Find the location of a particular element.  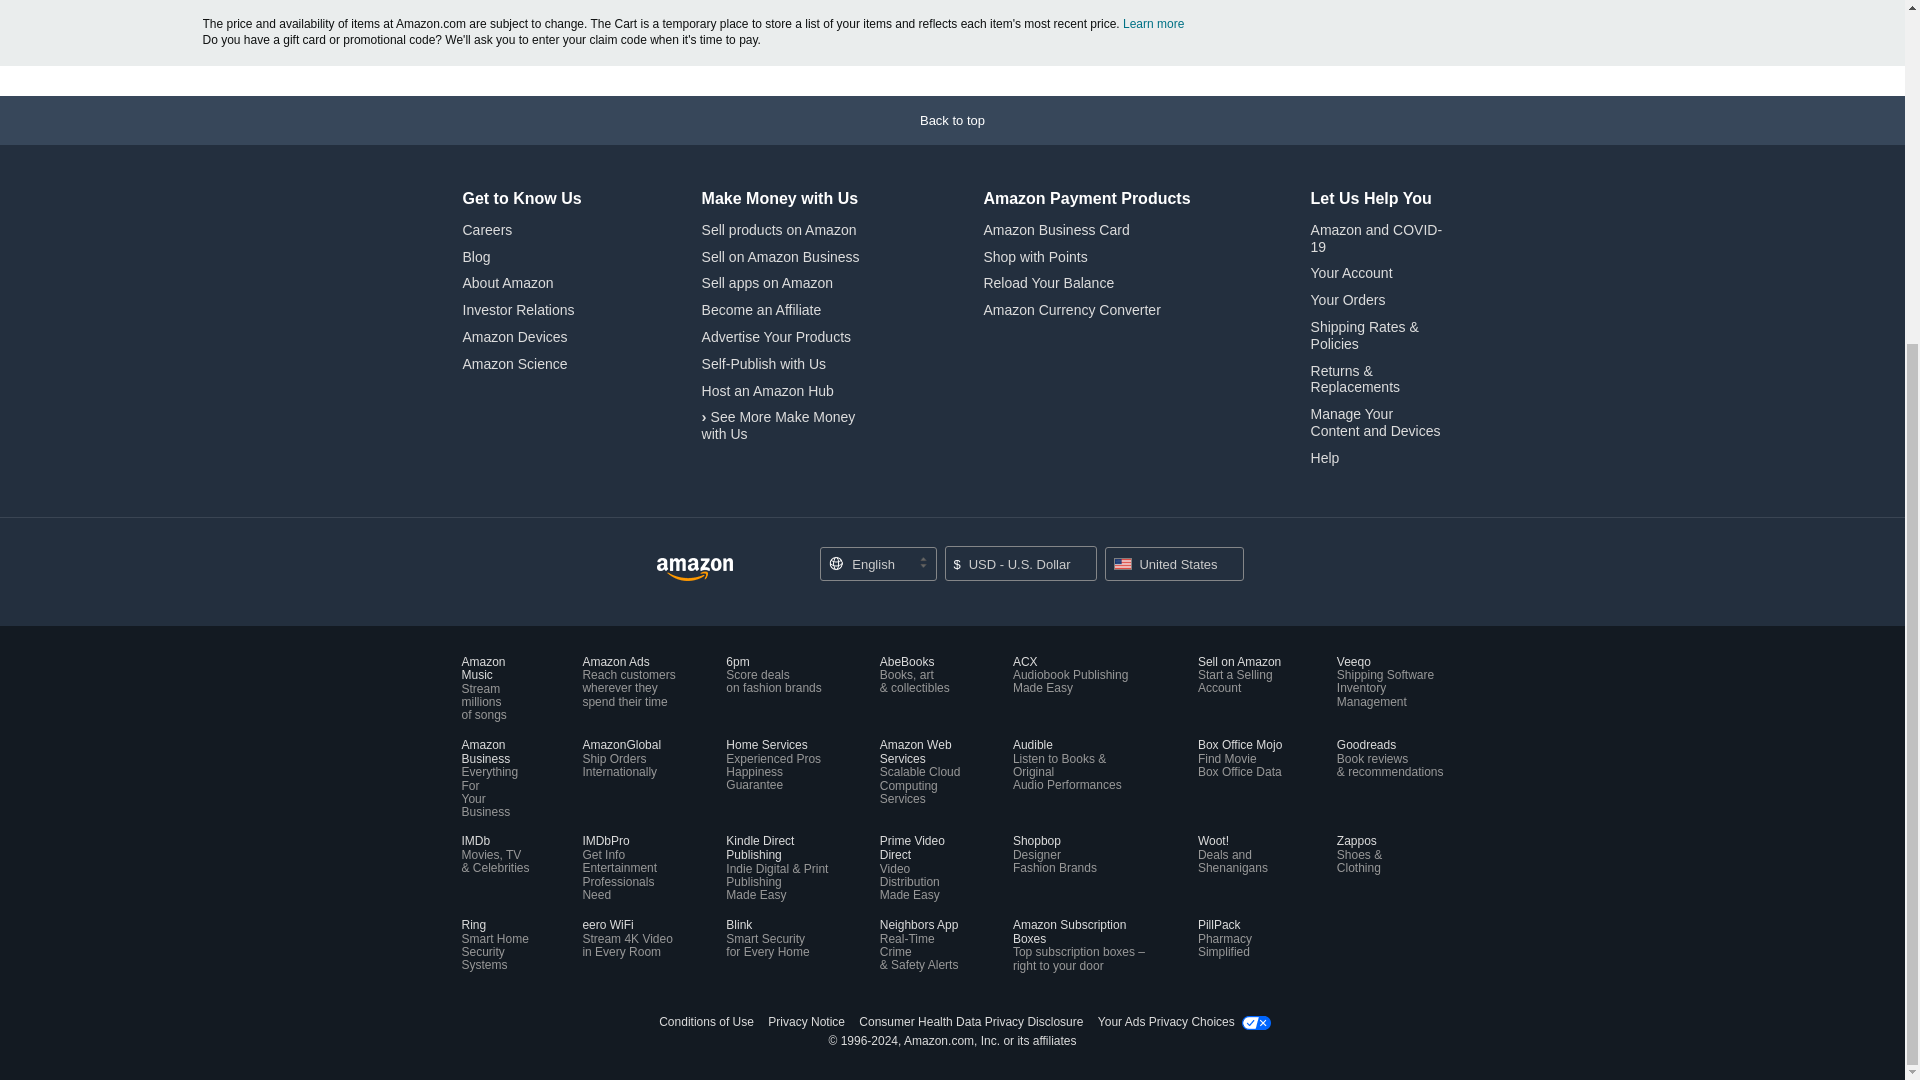

See More Make Money with Us is located at coordinates (779, 425).